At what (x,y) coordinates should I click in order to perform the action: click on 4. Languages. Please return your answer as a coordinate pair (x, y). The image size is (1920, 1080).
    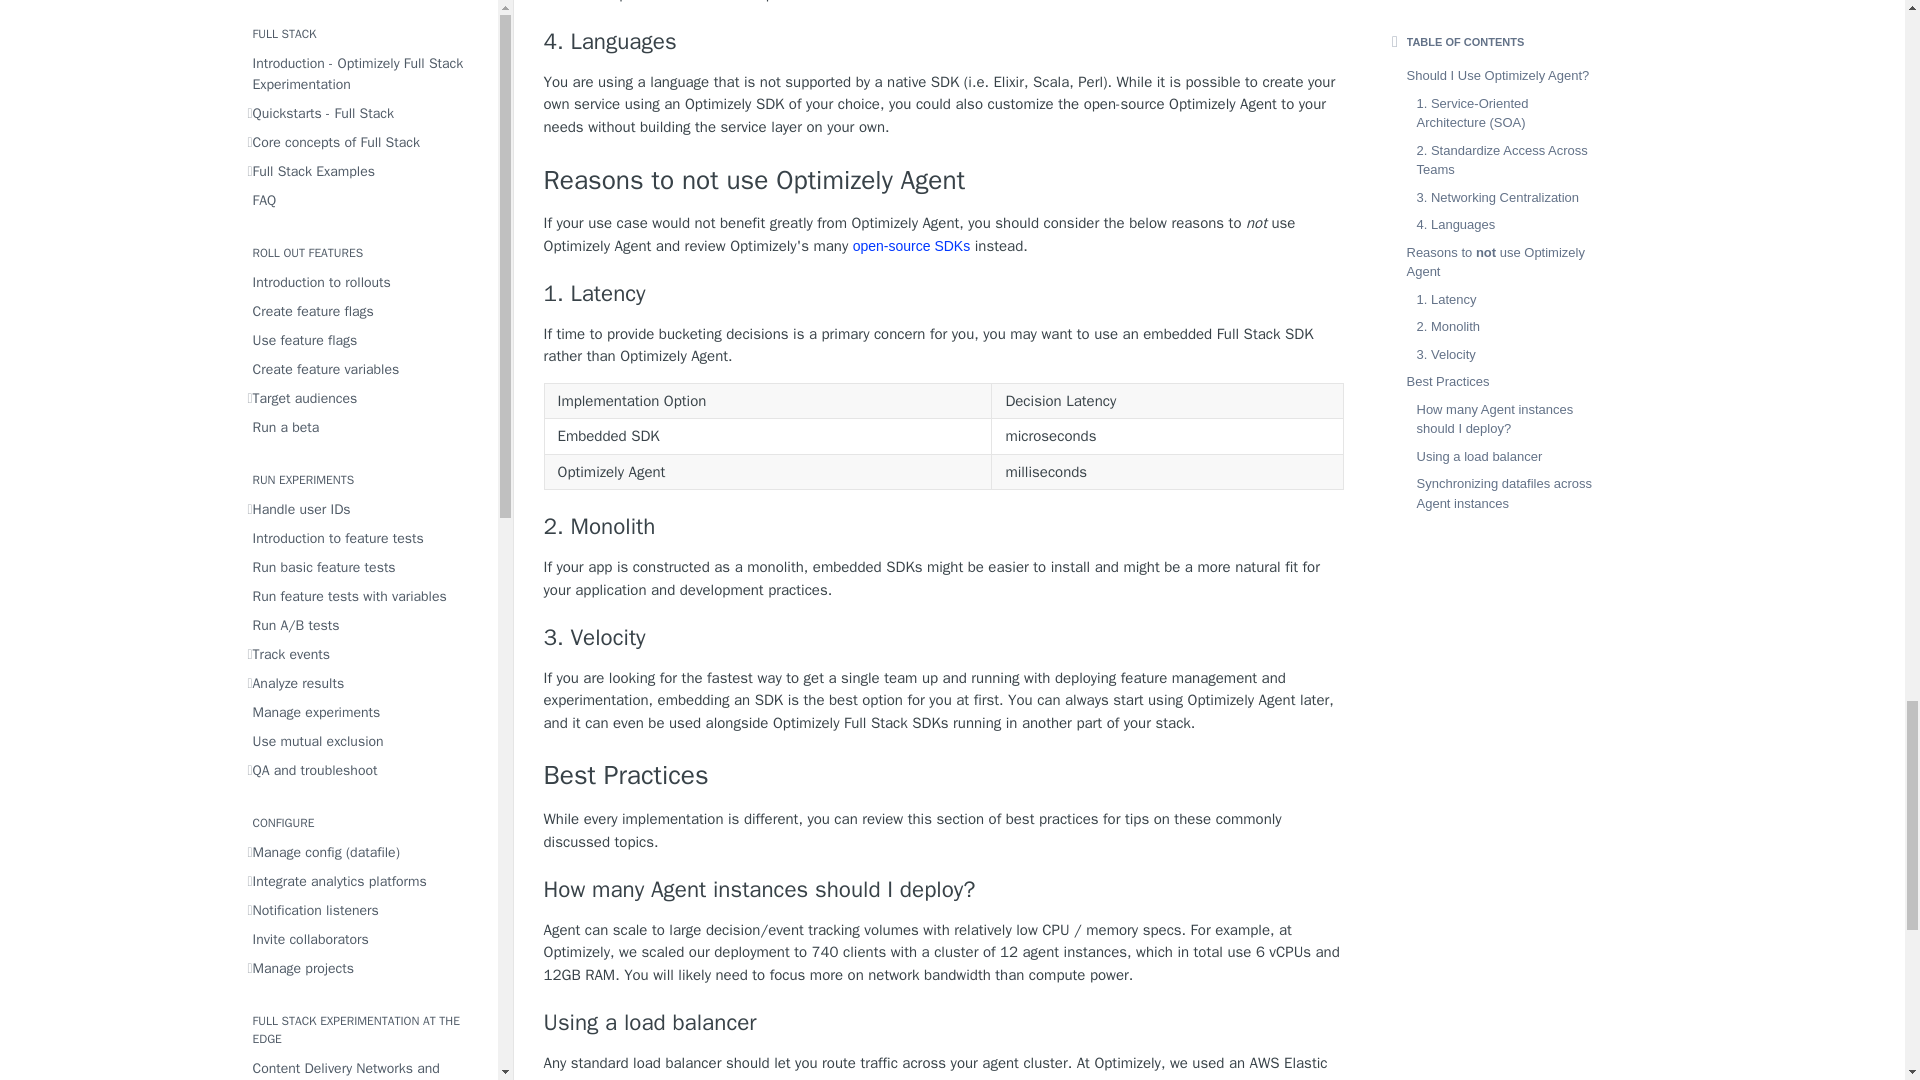
    Looking at the image, I should click on (944, 42).